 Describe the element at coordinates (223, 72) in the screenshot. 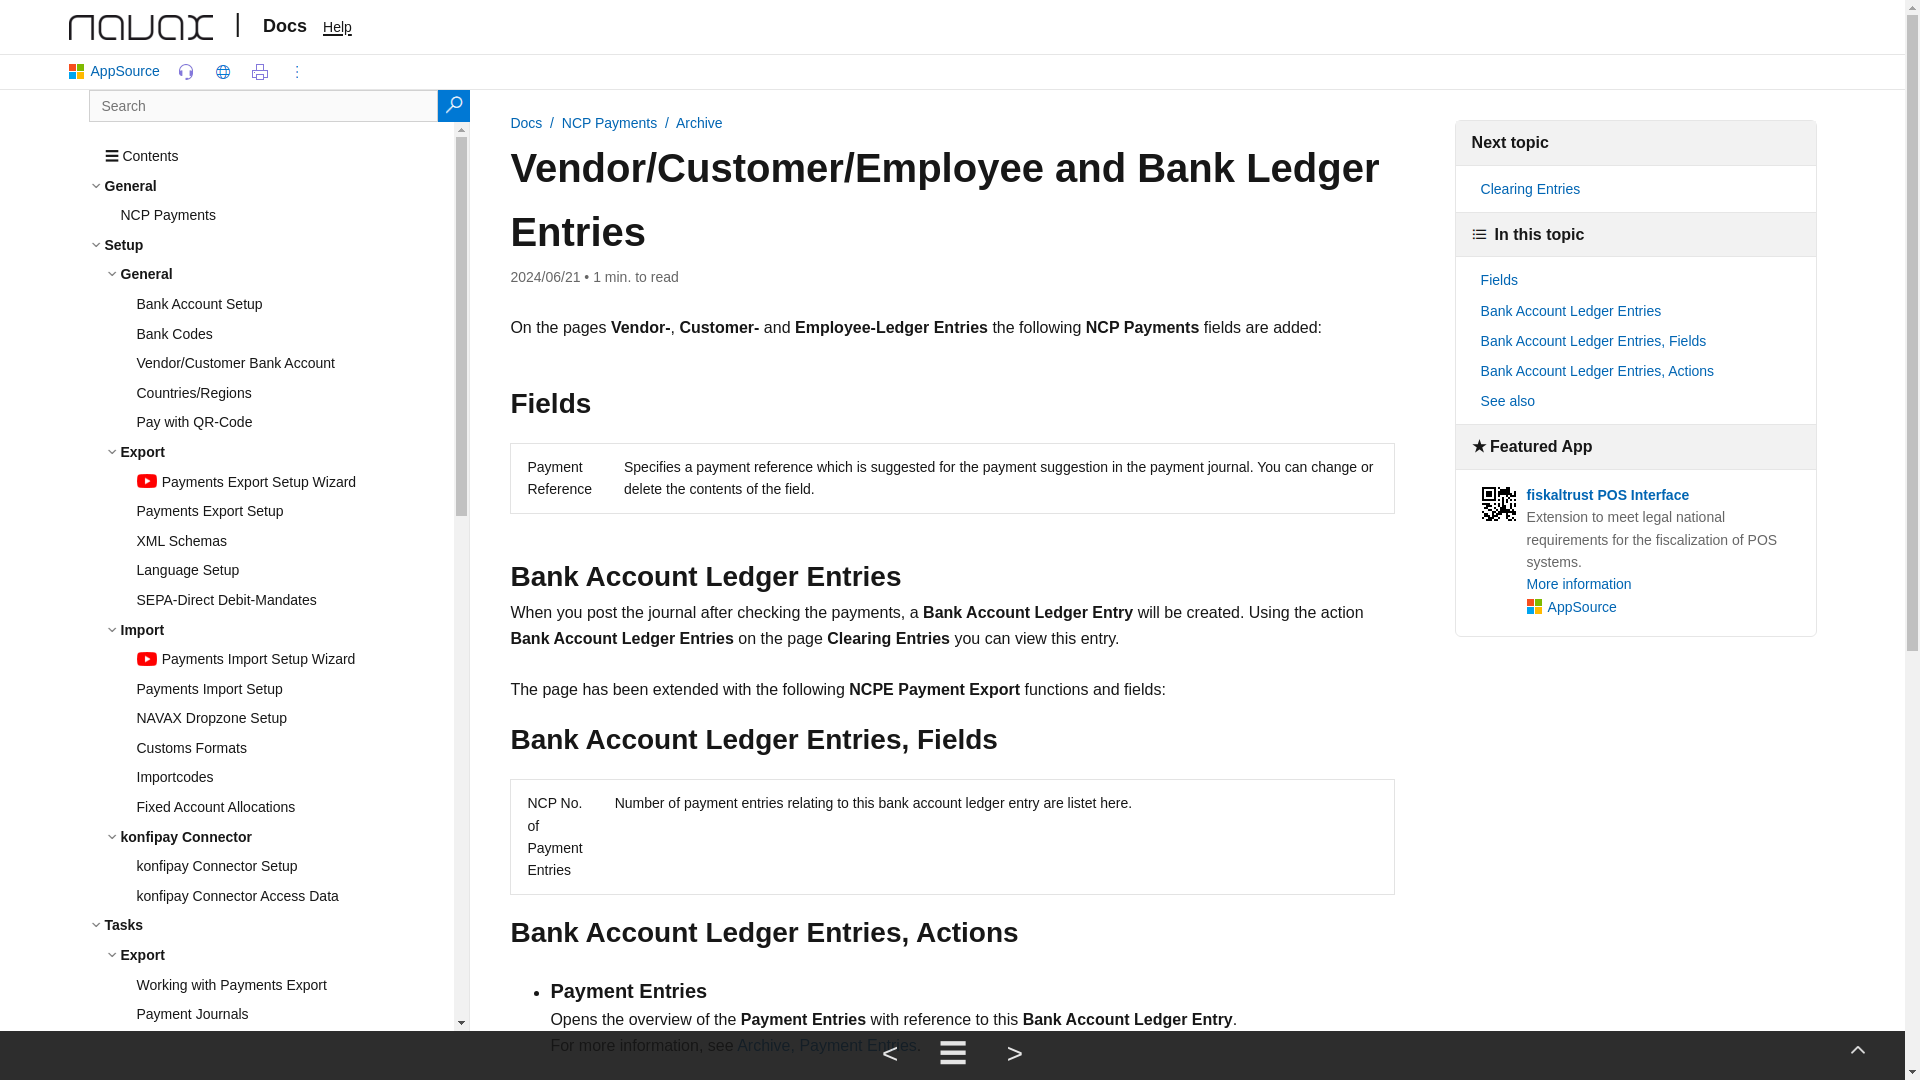

I see `Read in German` at that location.